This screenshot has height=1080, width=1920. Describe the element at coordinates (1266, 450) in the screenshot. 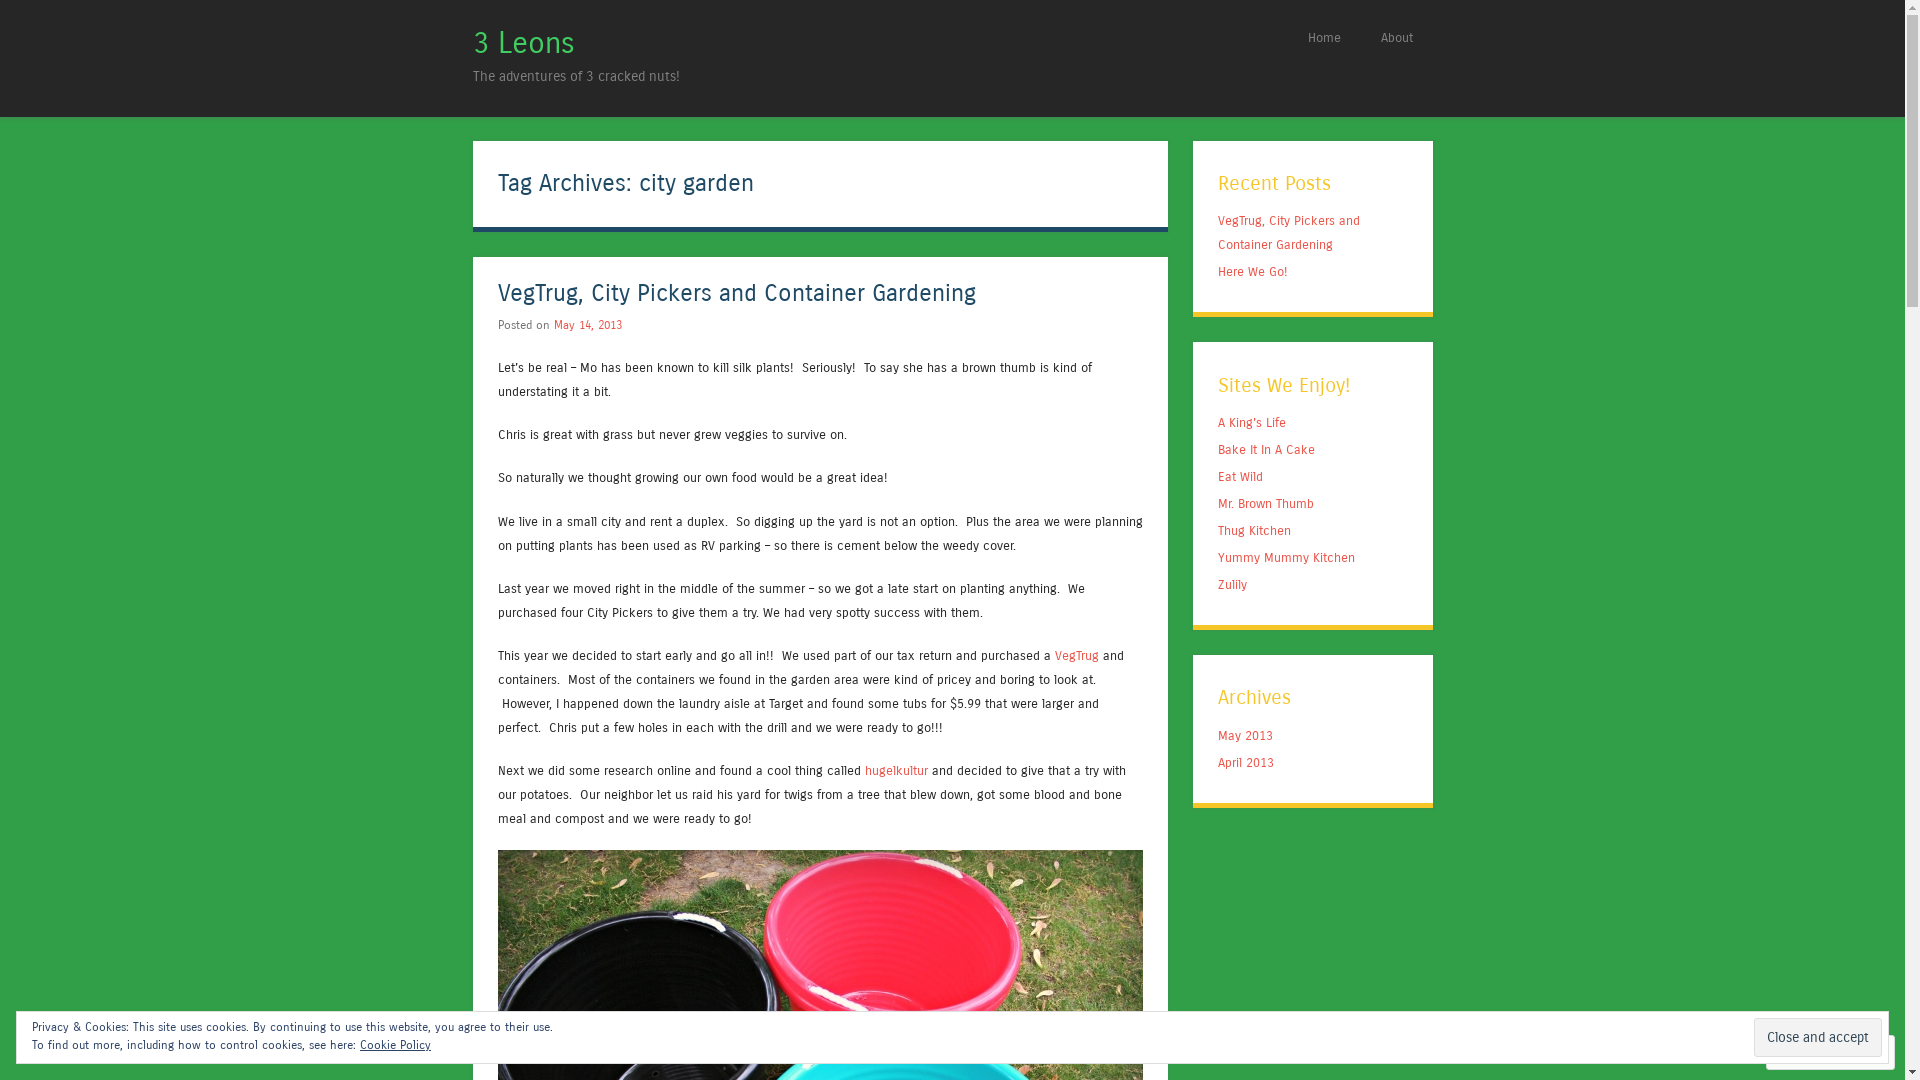

I see `Bake It In A Cake` at that location.